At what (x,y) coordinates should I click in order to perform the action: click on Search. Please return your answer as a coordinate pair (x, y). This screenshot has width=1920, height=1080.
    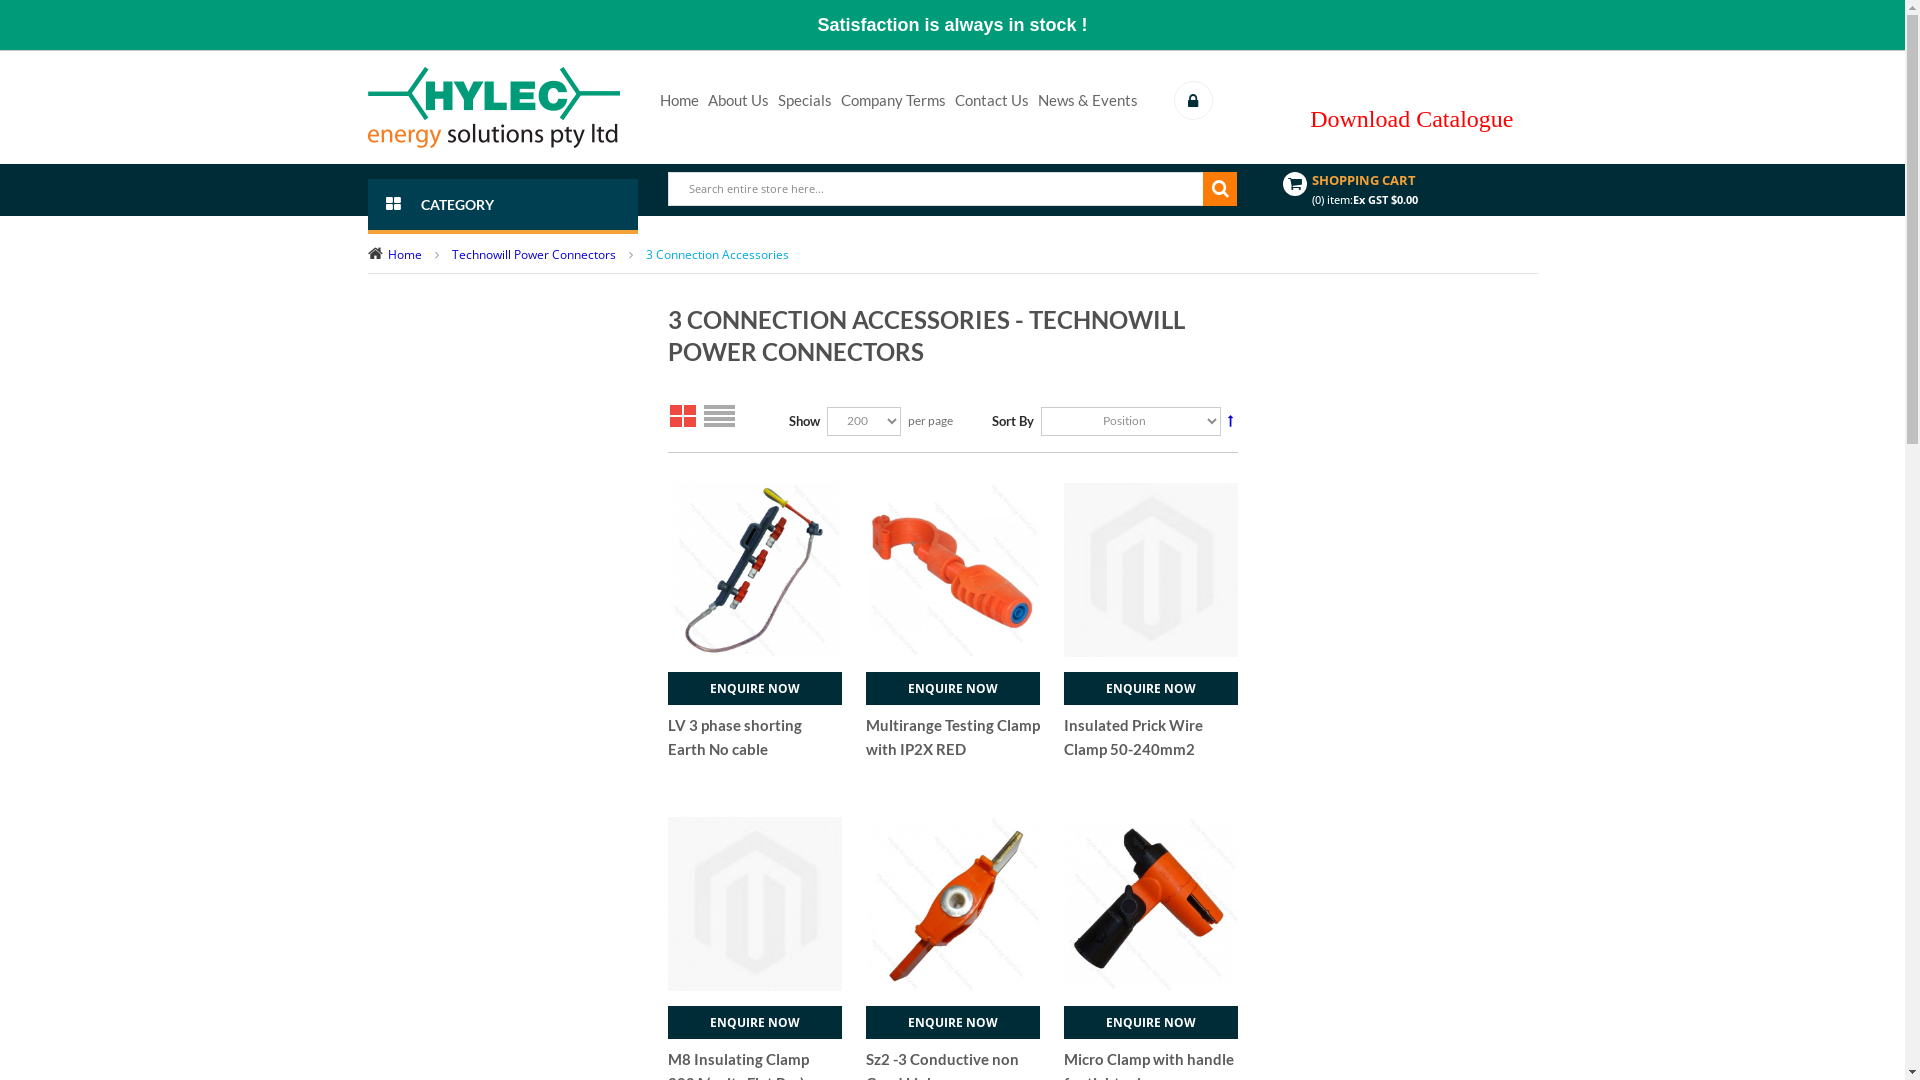
    Looking at the image, I should click on (1220, 189).